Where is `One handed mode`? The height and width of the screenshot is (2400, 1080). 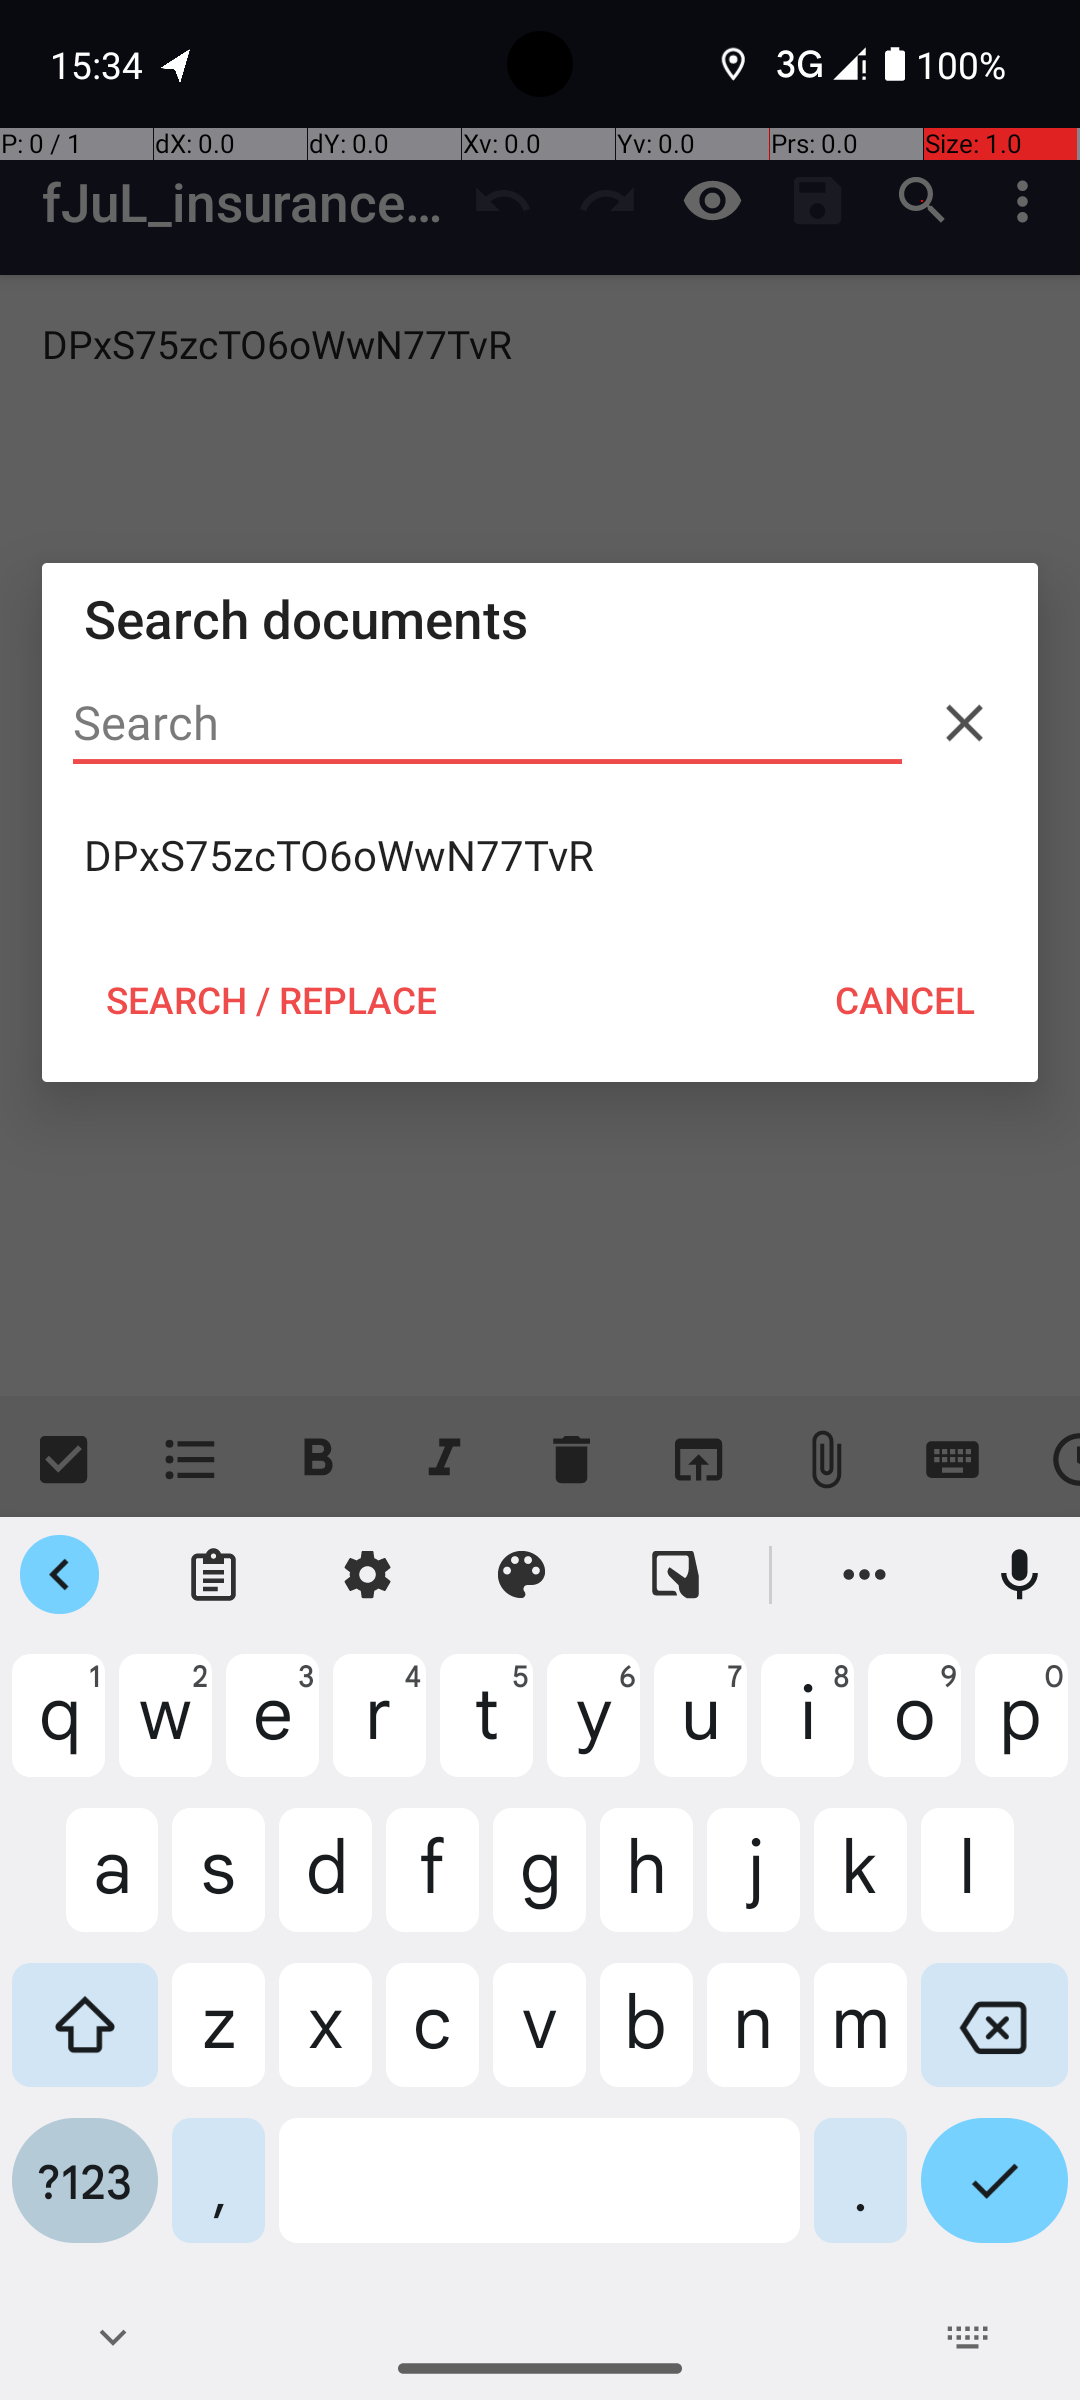 One handed mode is located at coordinates (676, 1575).